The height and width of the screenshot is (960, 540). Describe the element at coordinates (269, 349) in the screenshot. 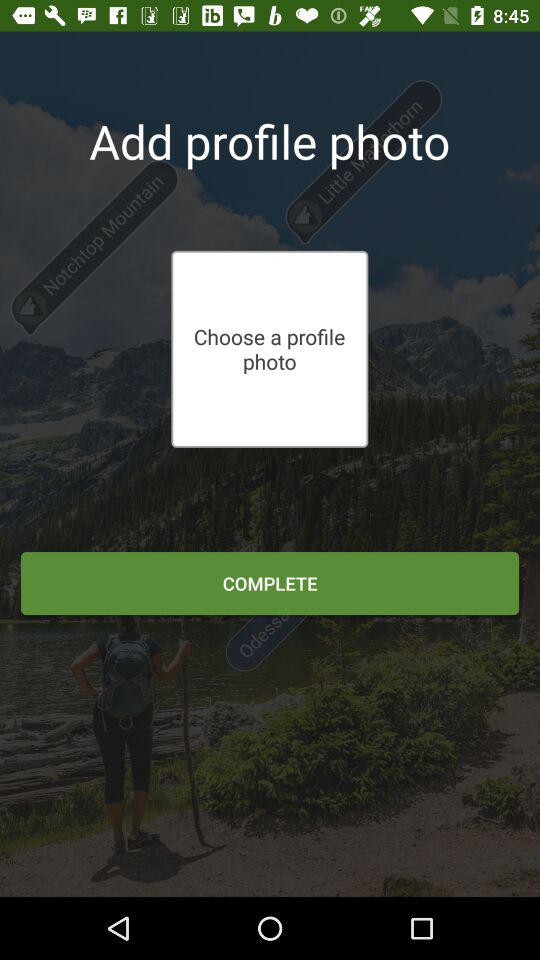

I see `turn on the choose a profile` at that location.